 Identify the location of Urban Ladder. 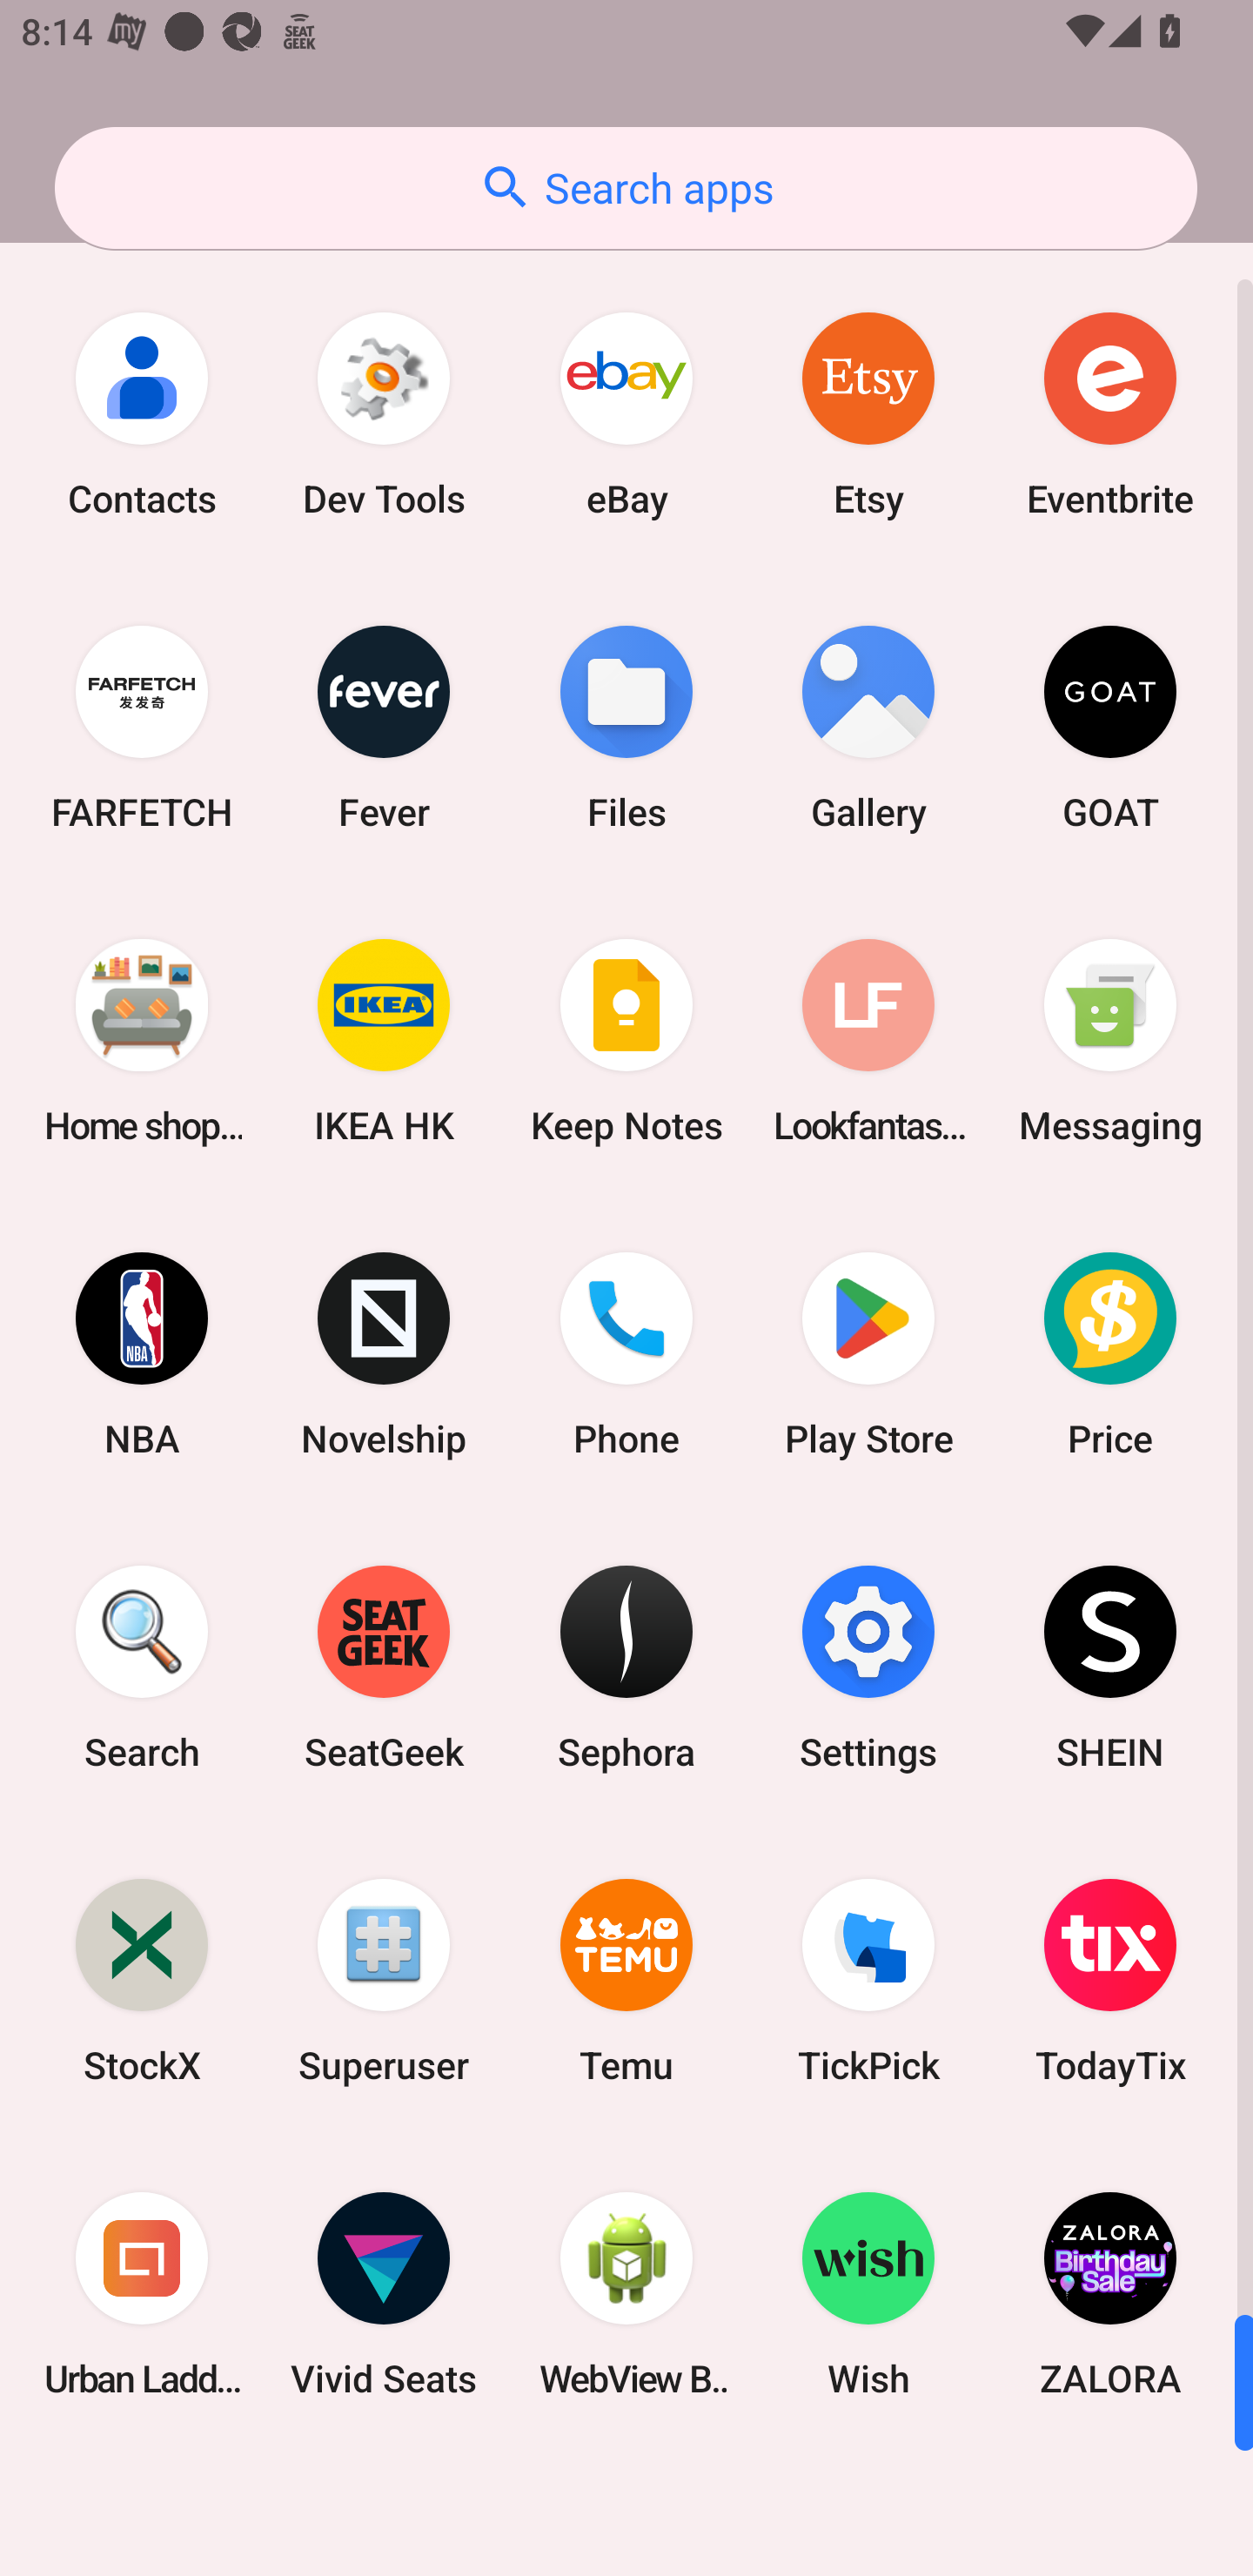
(142, 2293).